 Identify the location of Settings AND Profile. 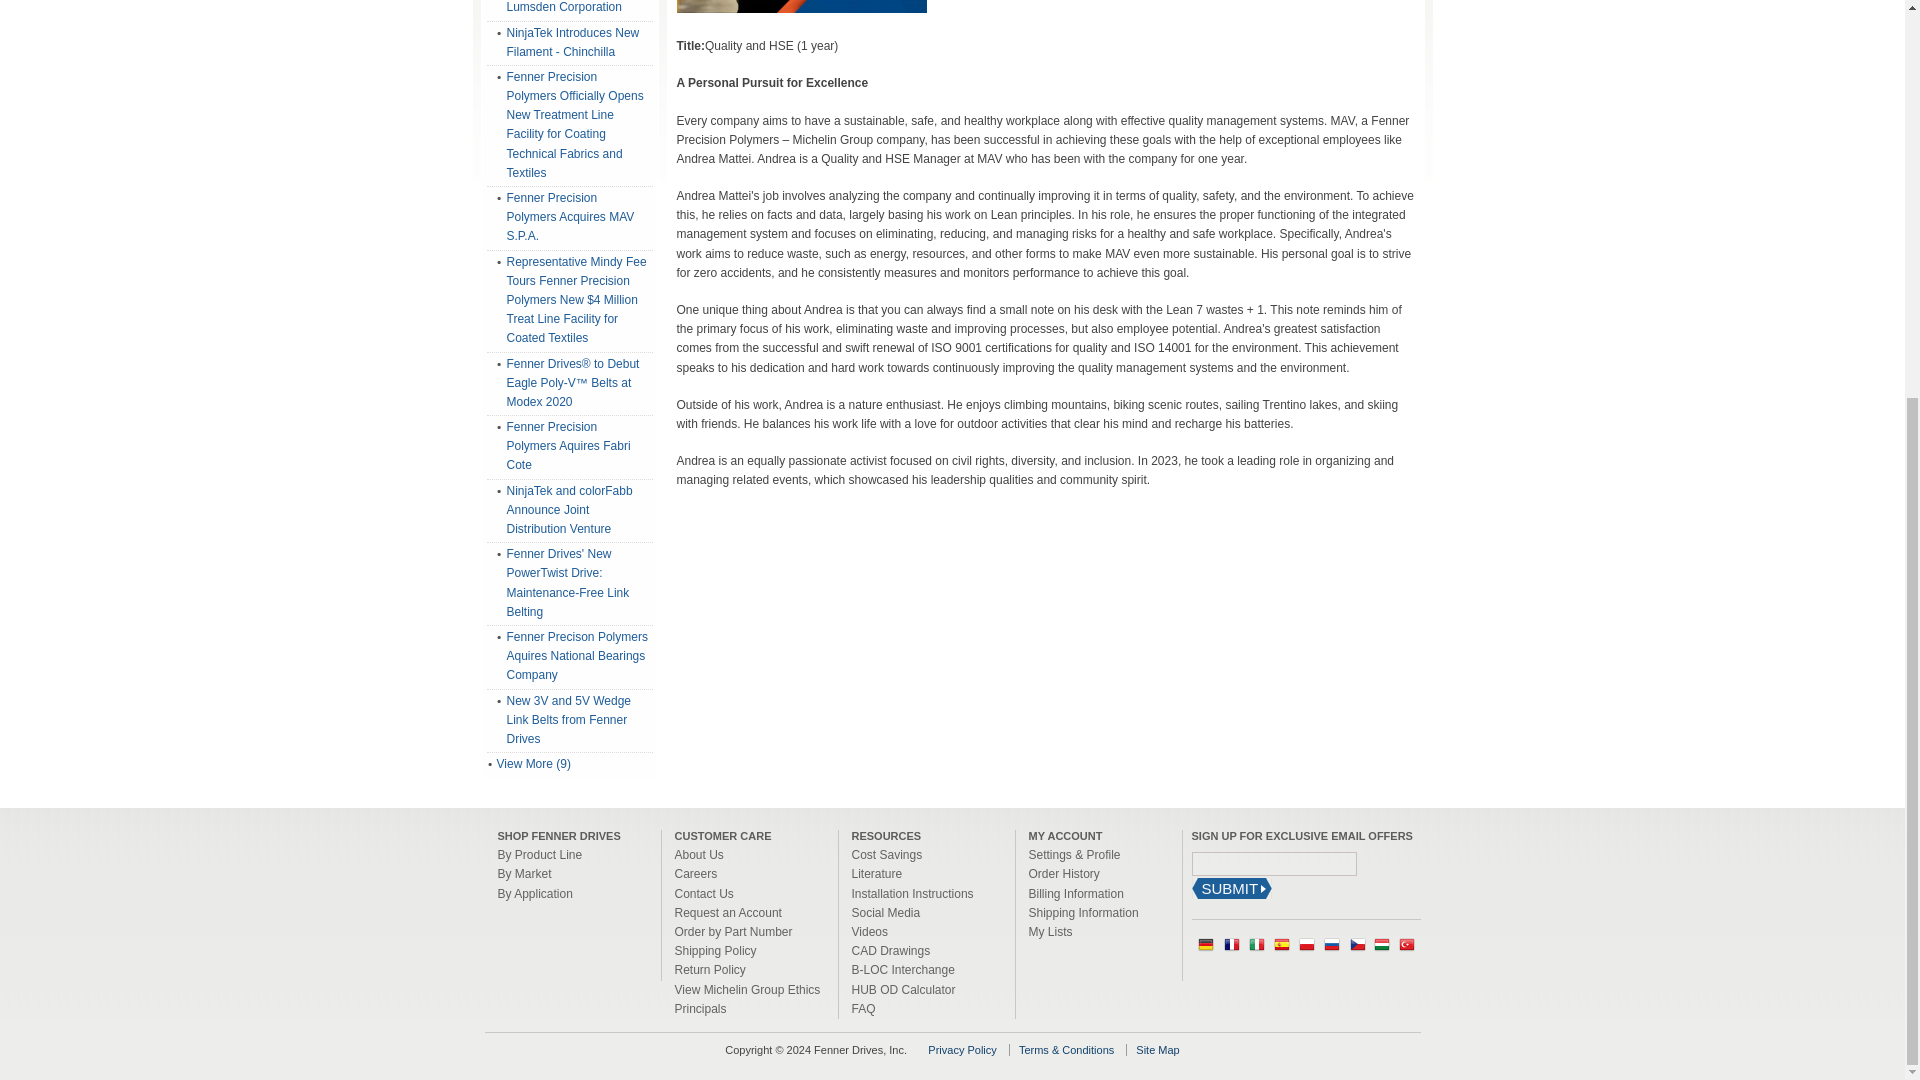
(1073, 854).